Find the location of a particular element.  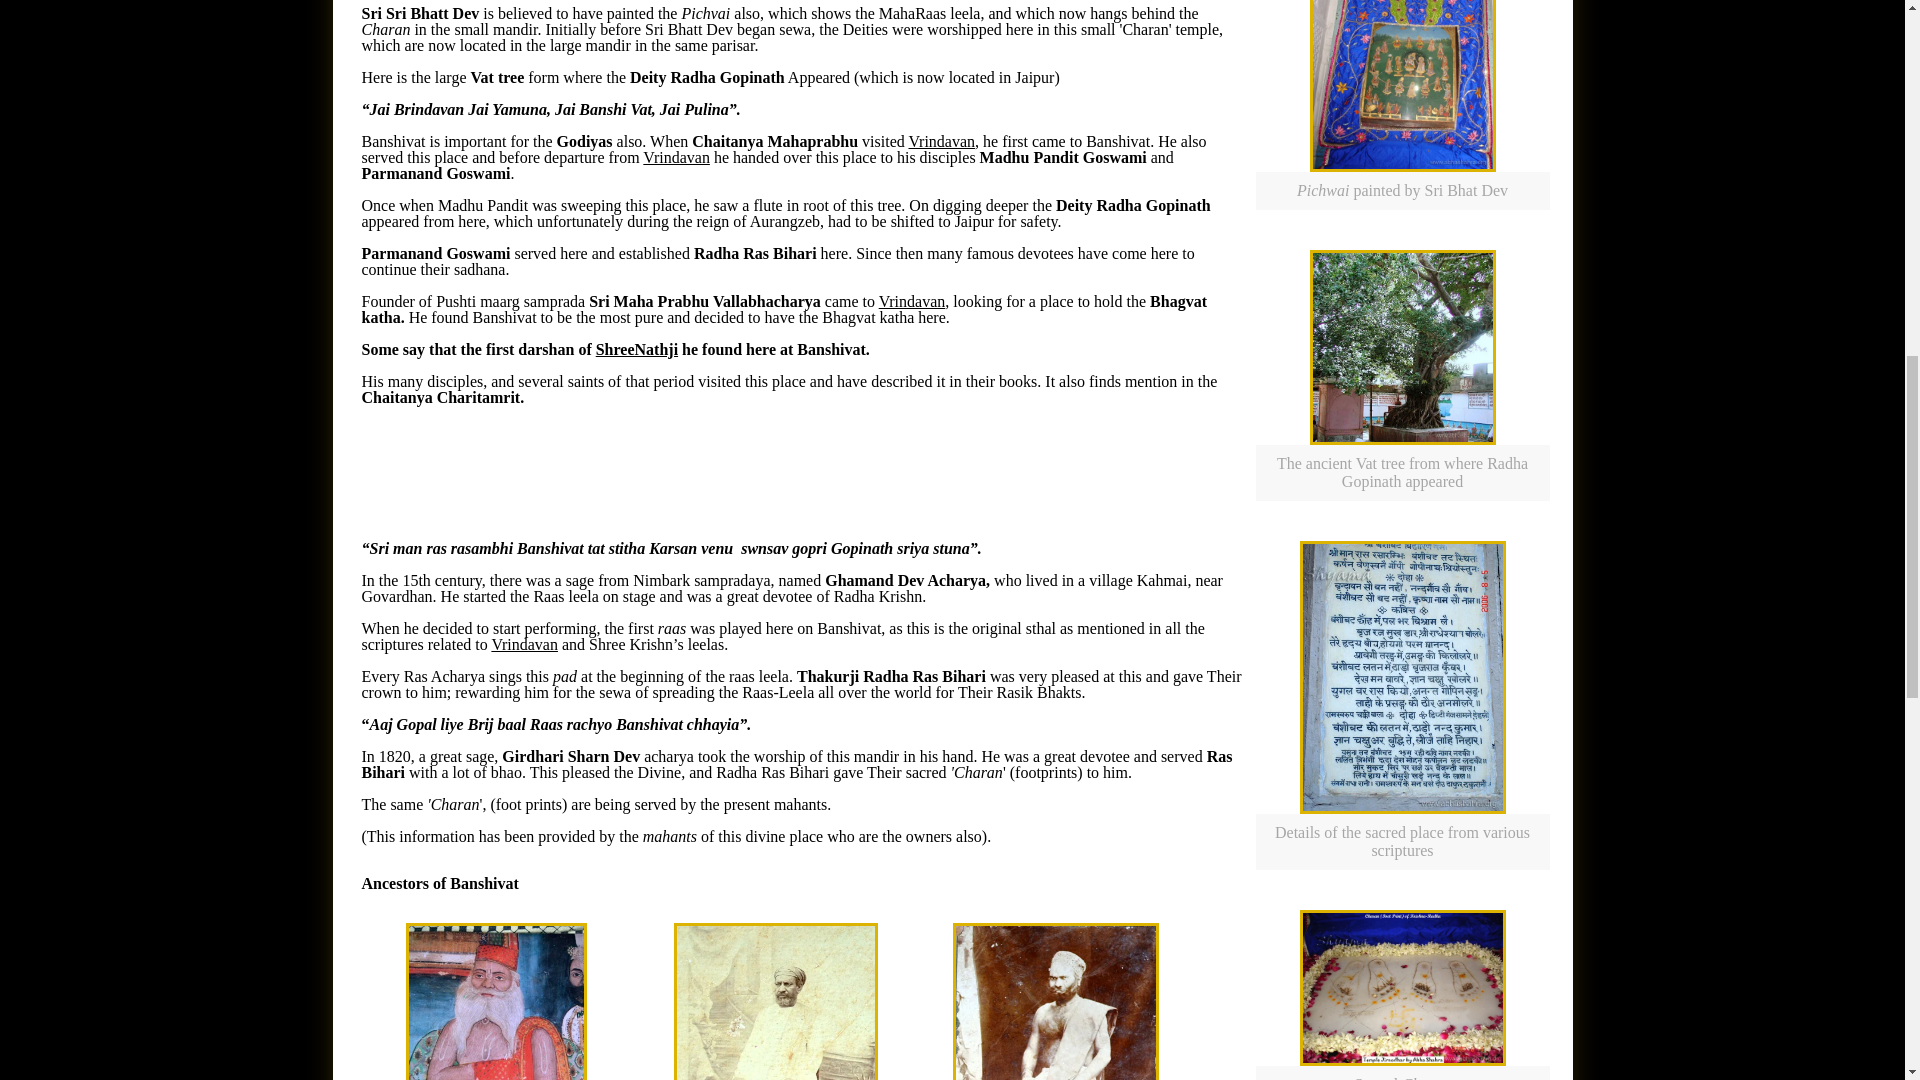

ShreeNathji is located at coordinates (636, 349).